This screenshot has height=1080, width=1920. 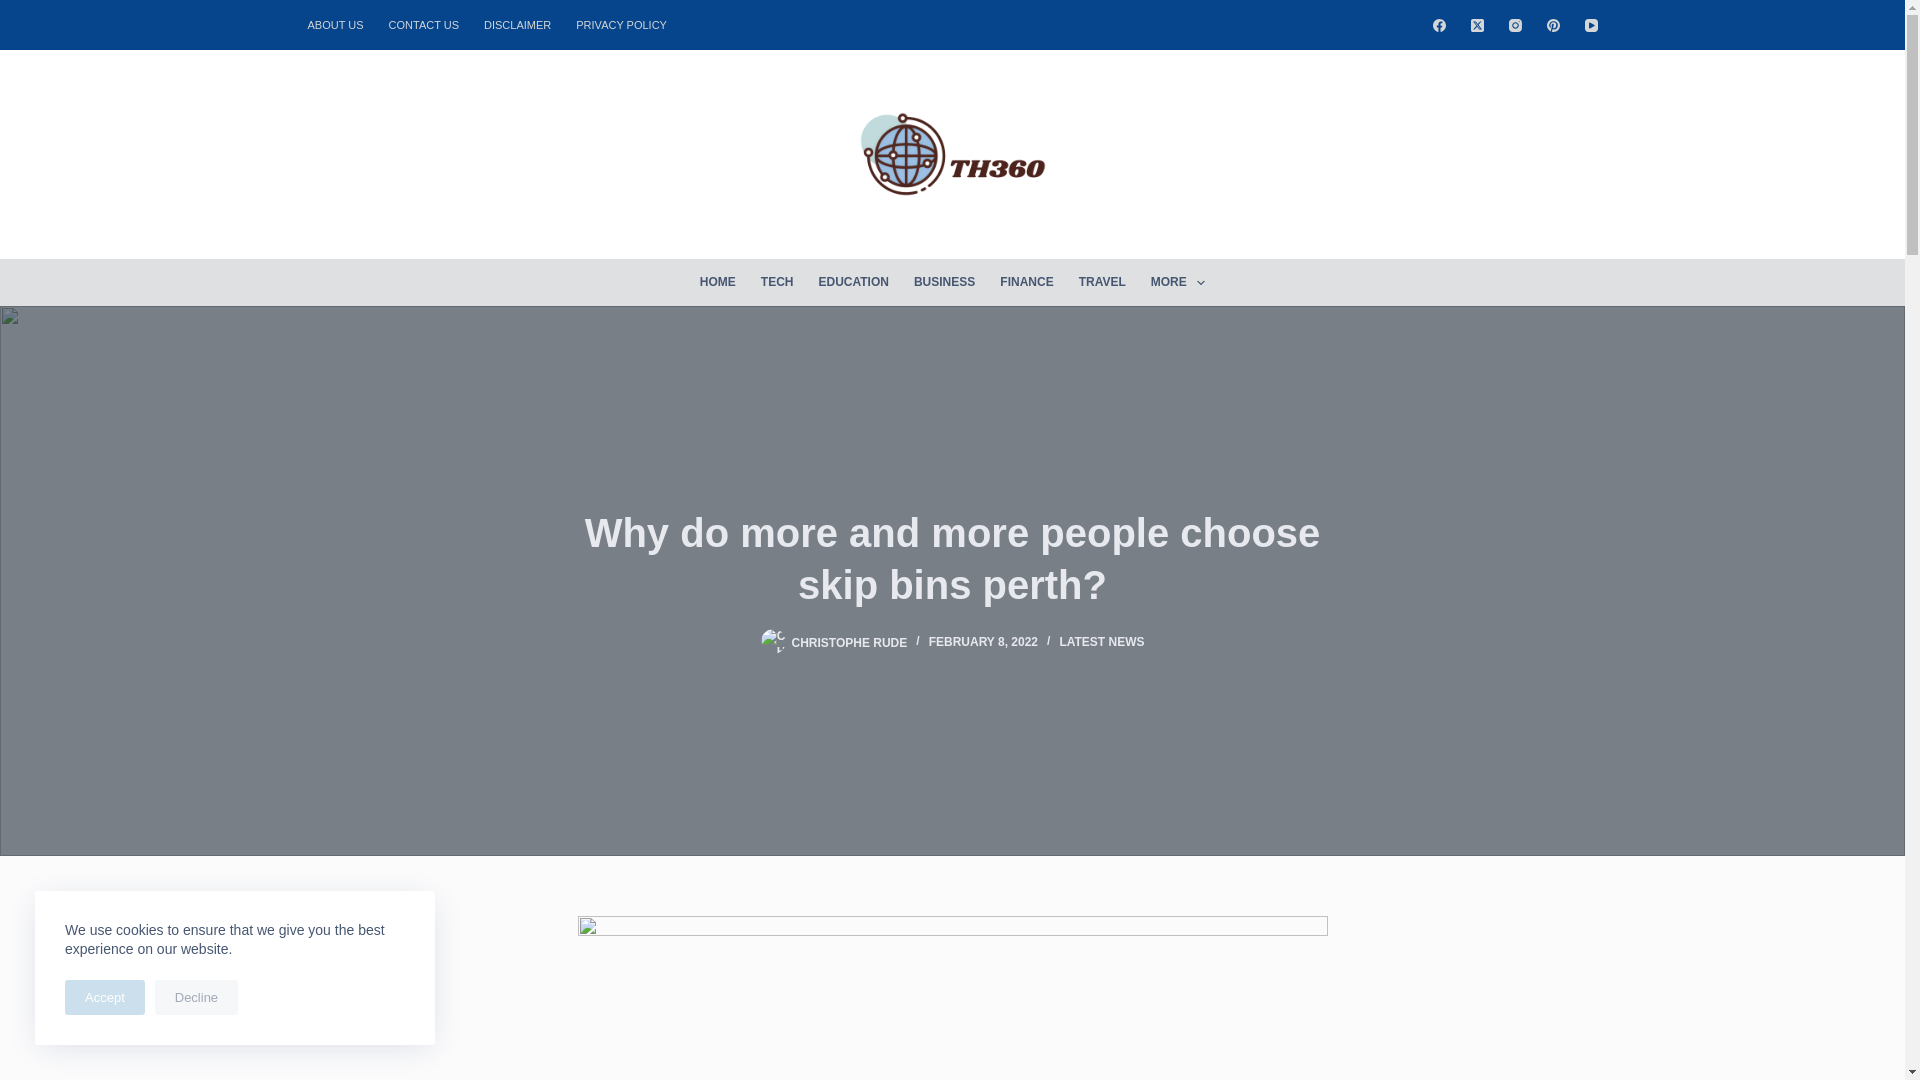 What do you see at coordinates (1102, 282) in the screenshot?
I see `TRAVEL` at bounding box center [1102, 282].